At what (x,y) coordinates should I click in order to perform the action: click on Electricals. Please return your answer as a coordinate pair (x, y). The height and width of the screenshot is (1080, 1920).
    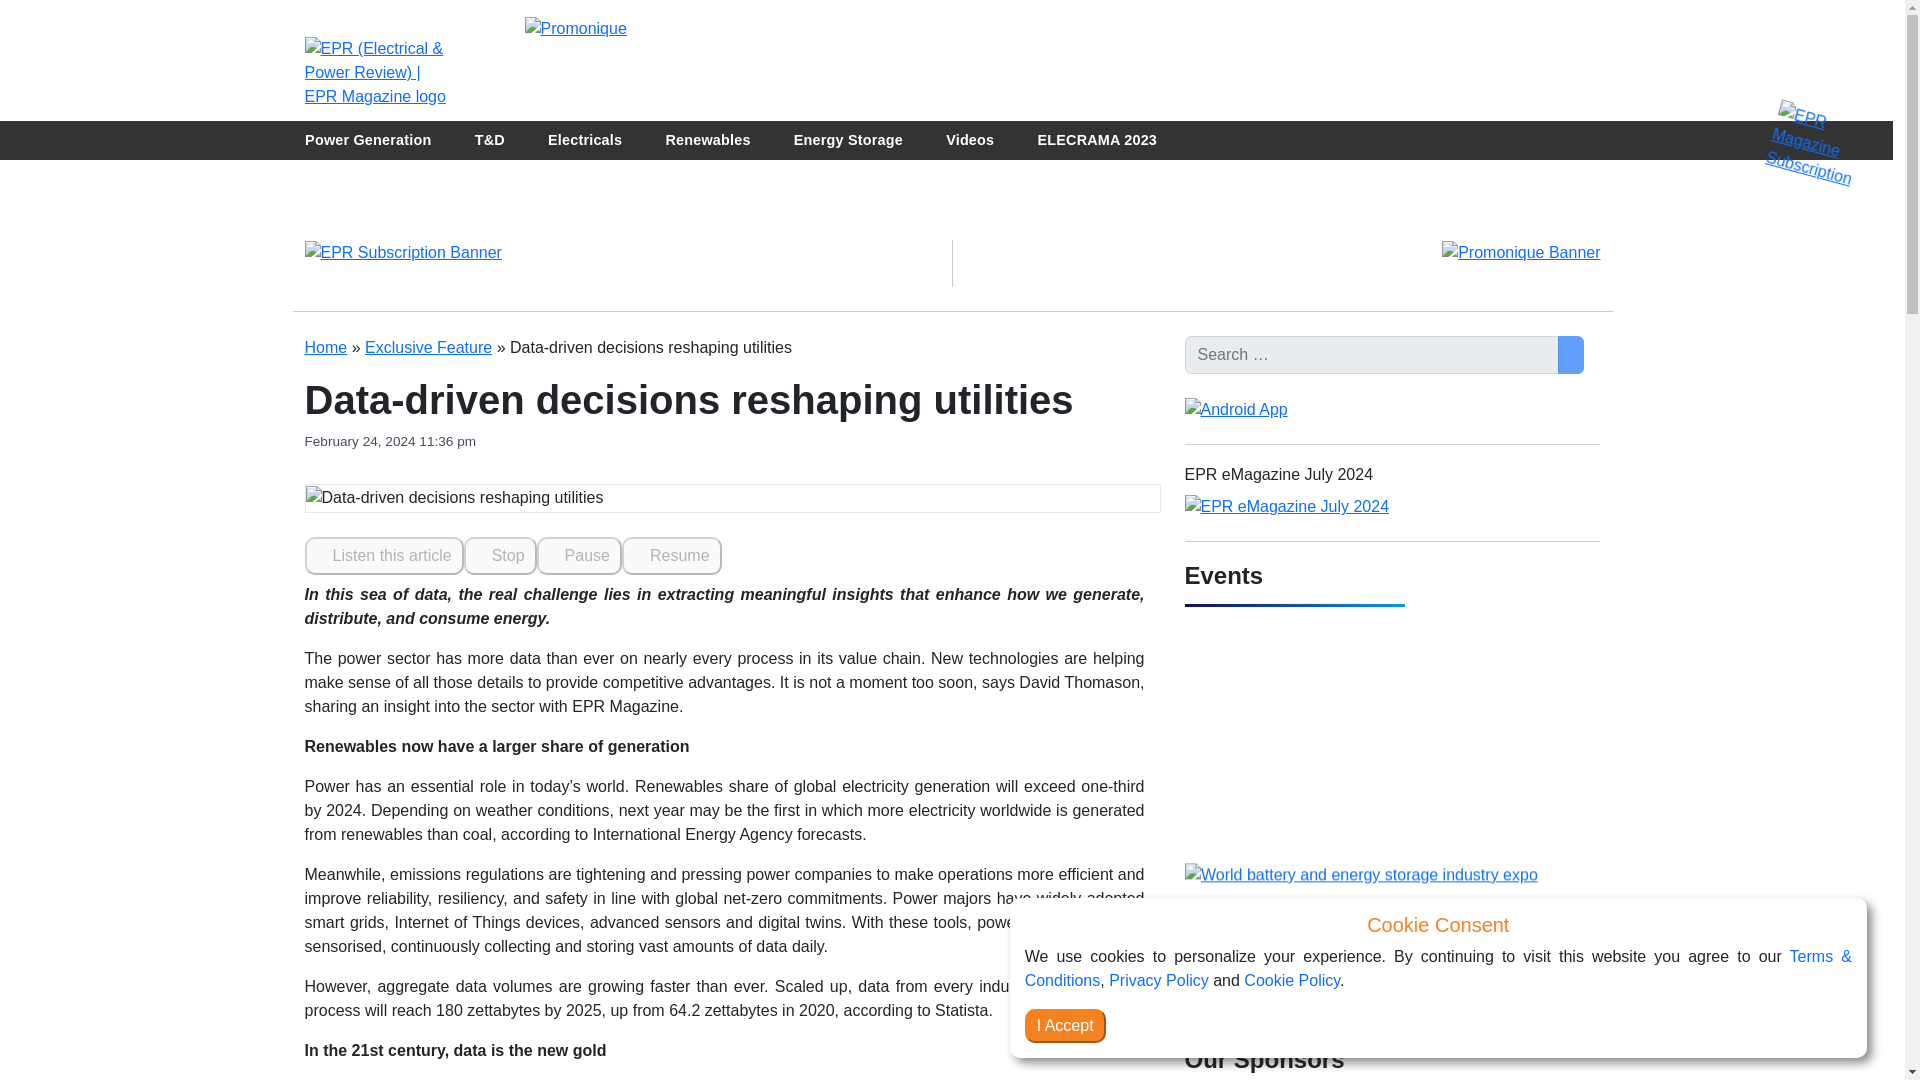
    Looking at the image, I should click on (584, 140).